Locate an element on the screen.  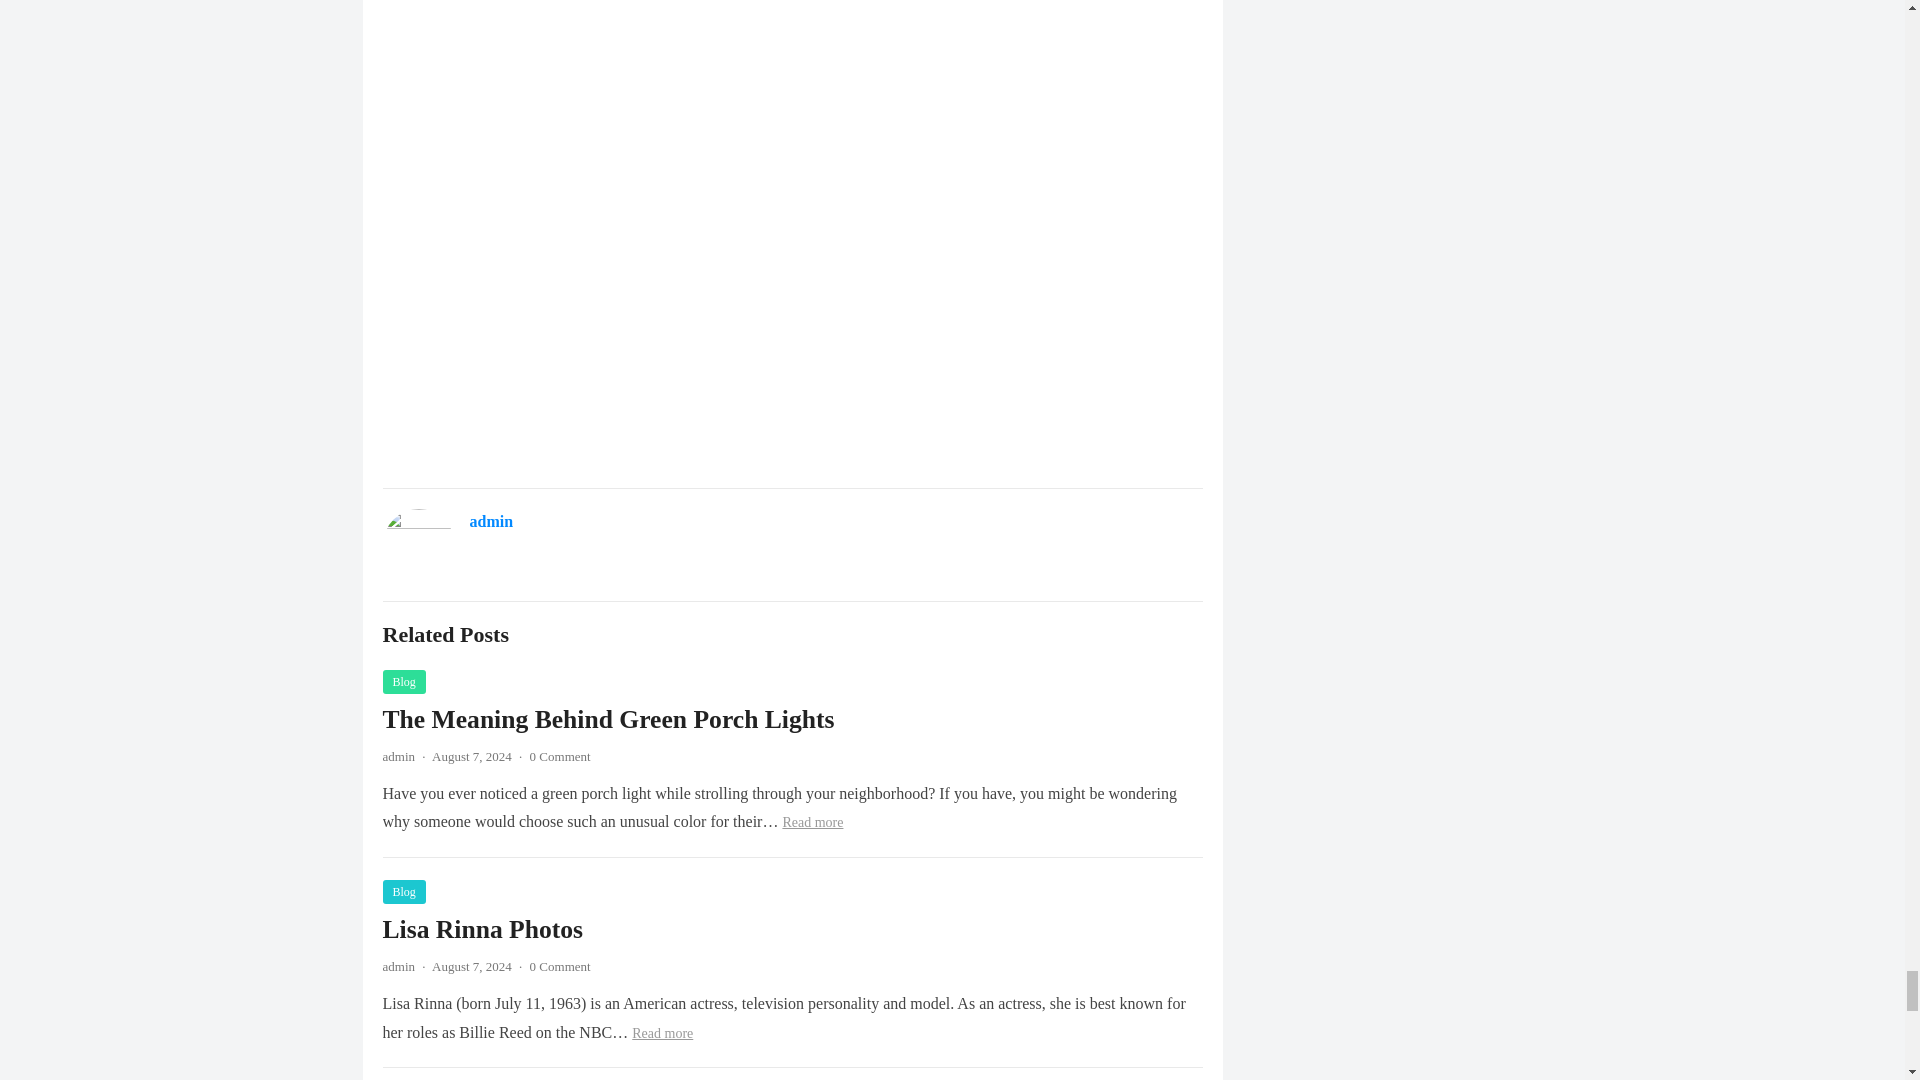
admin is located at coordinates (398, 966).